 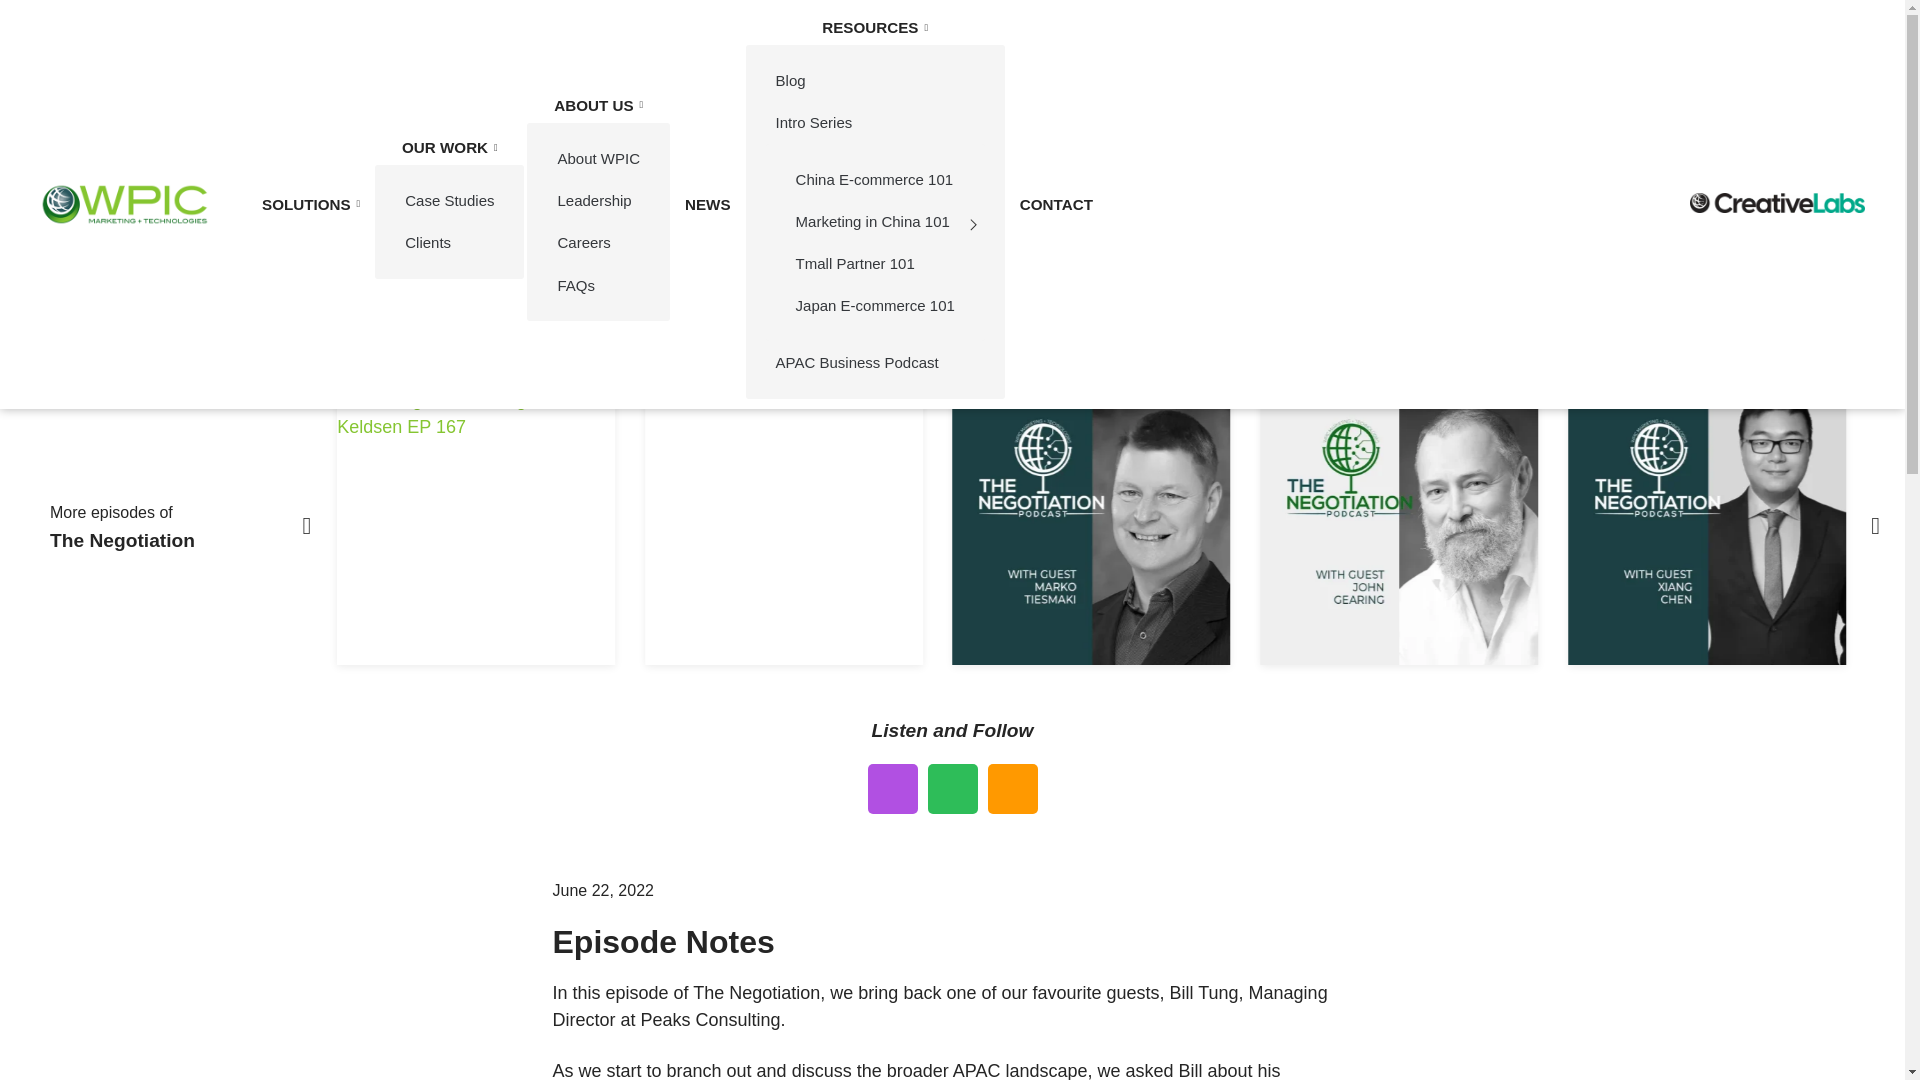 I want to click on APAC Business Podcast, so click(x=875, y=362).